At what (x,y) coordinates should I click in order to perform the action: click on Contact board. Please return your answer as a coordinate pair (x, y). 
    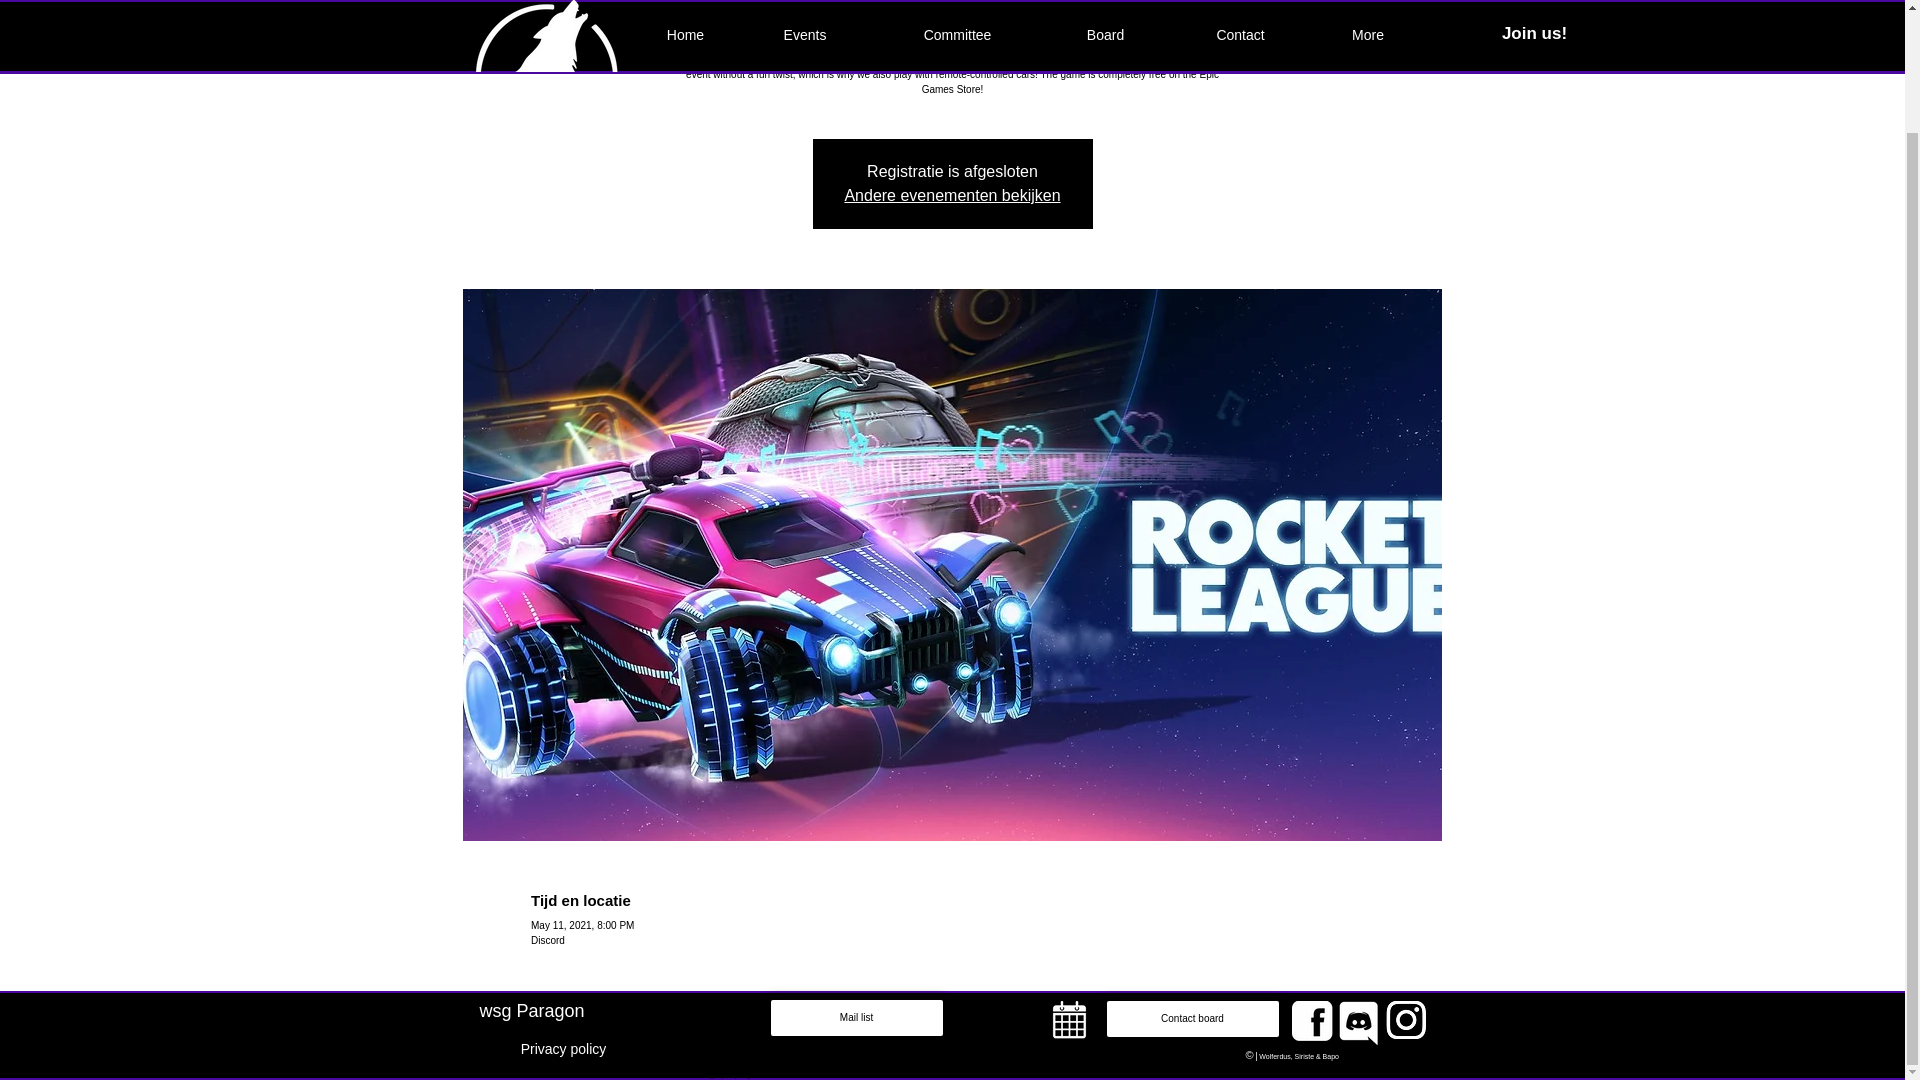
    Looking at the image, I should click on (1193, 1018).